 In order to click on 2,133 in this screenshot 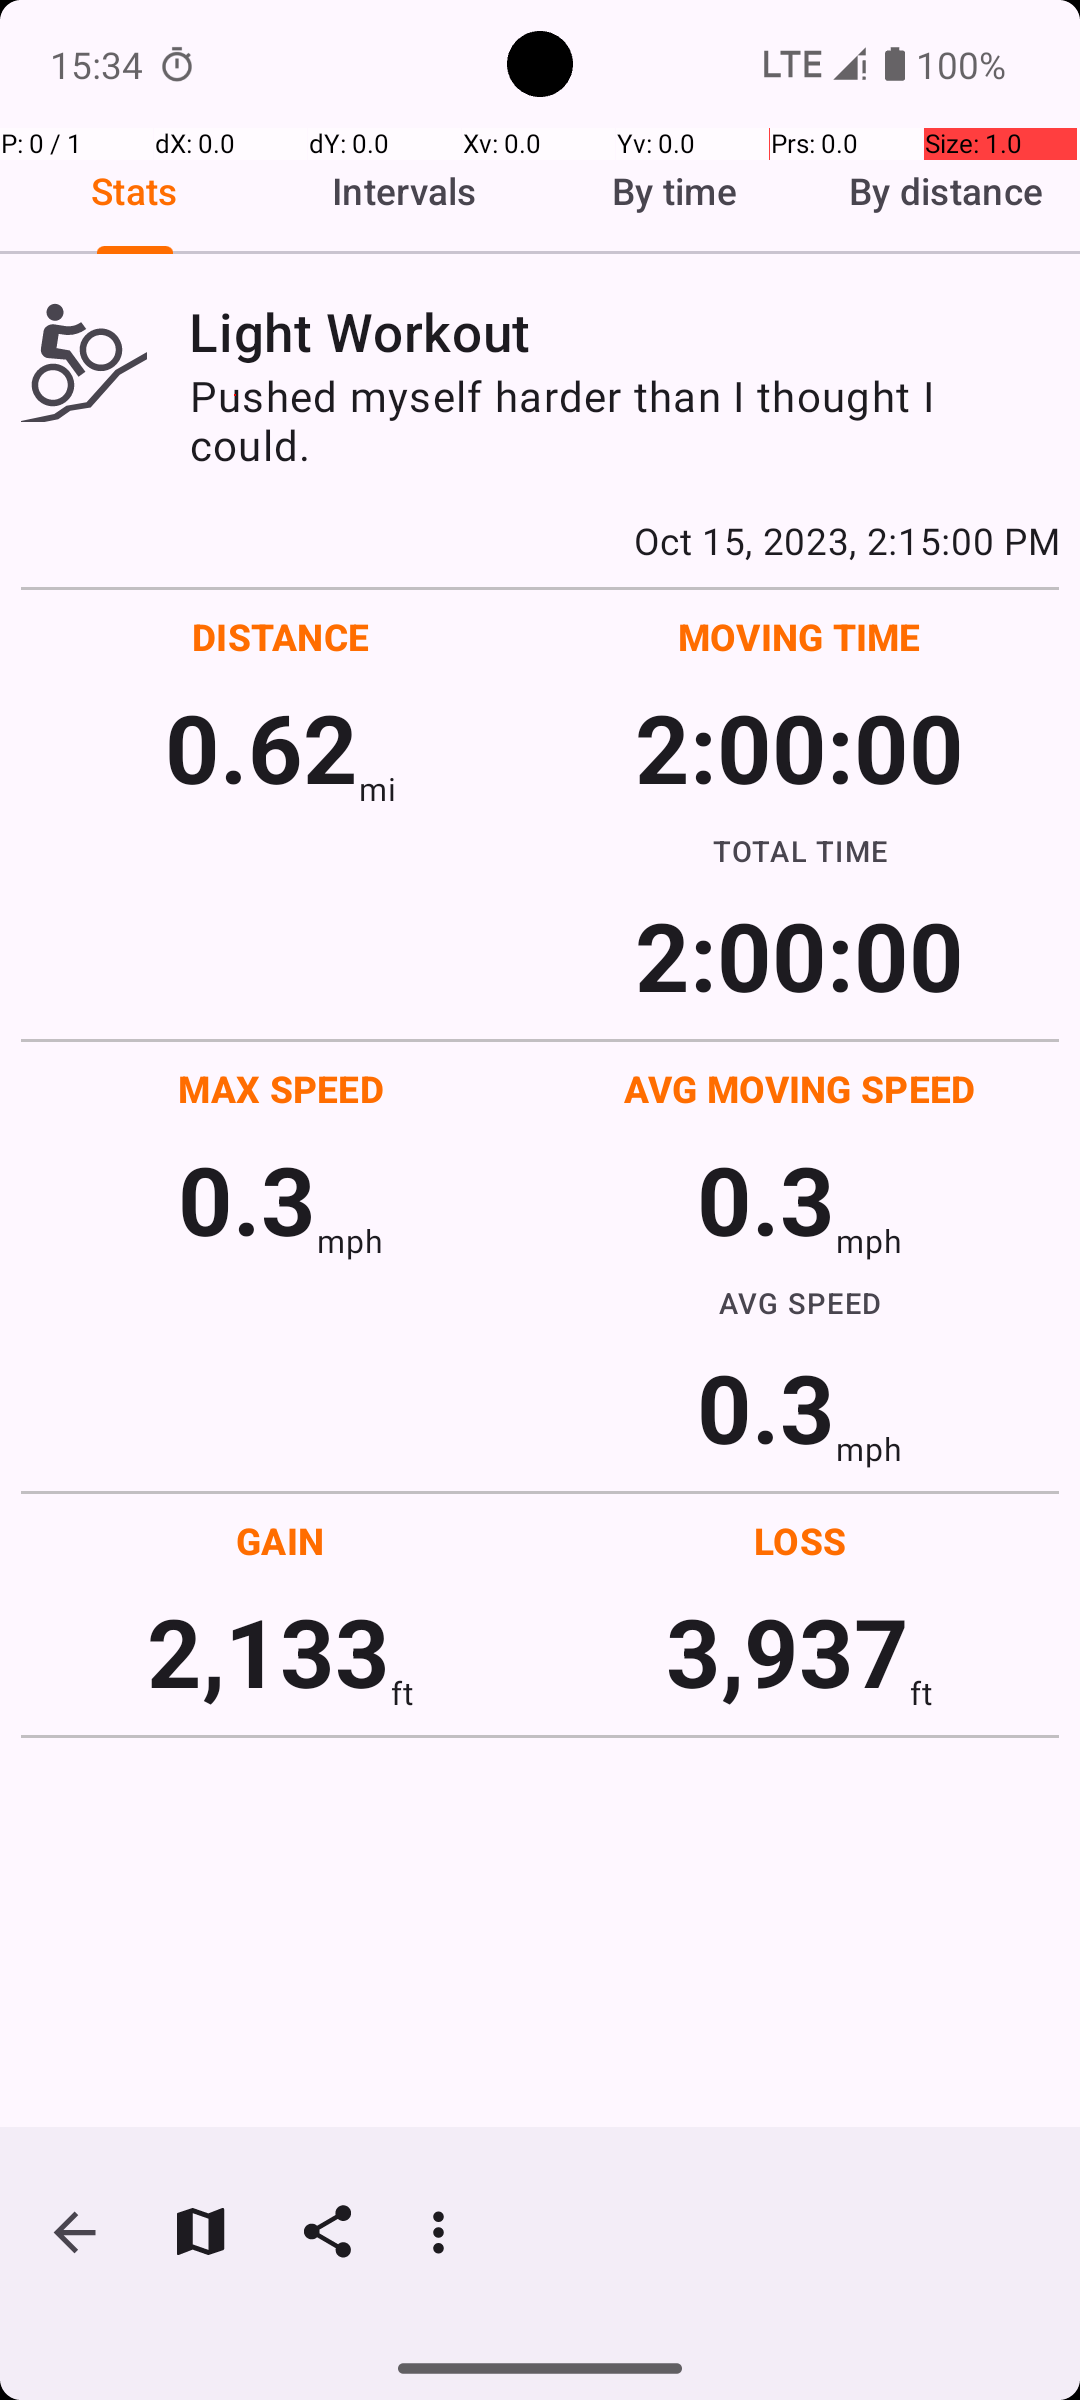, I will do `click(268, 1650)`.